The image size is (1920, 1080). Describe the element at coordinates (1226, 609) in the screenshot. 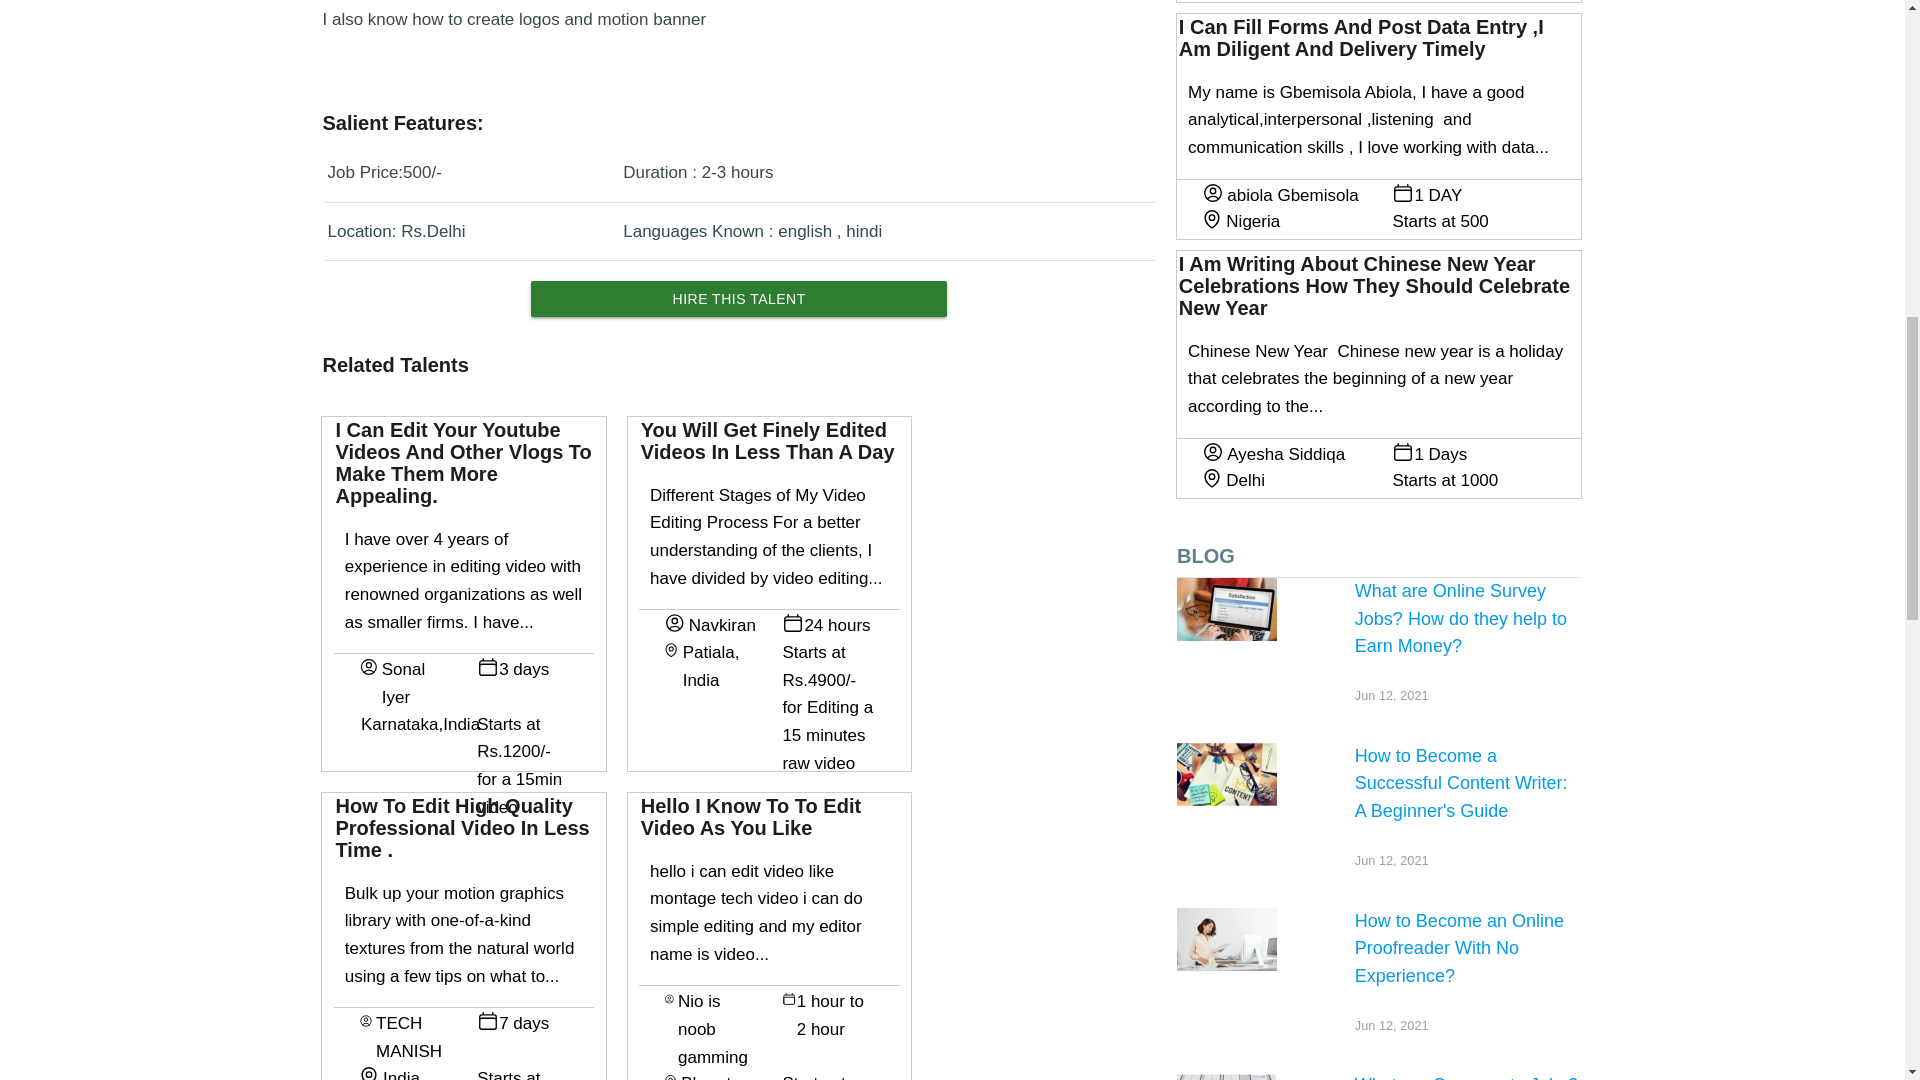

I see `What are Online Survey Jobs? How do they help to Earn Money?` at that location.